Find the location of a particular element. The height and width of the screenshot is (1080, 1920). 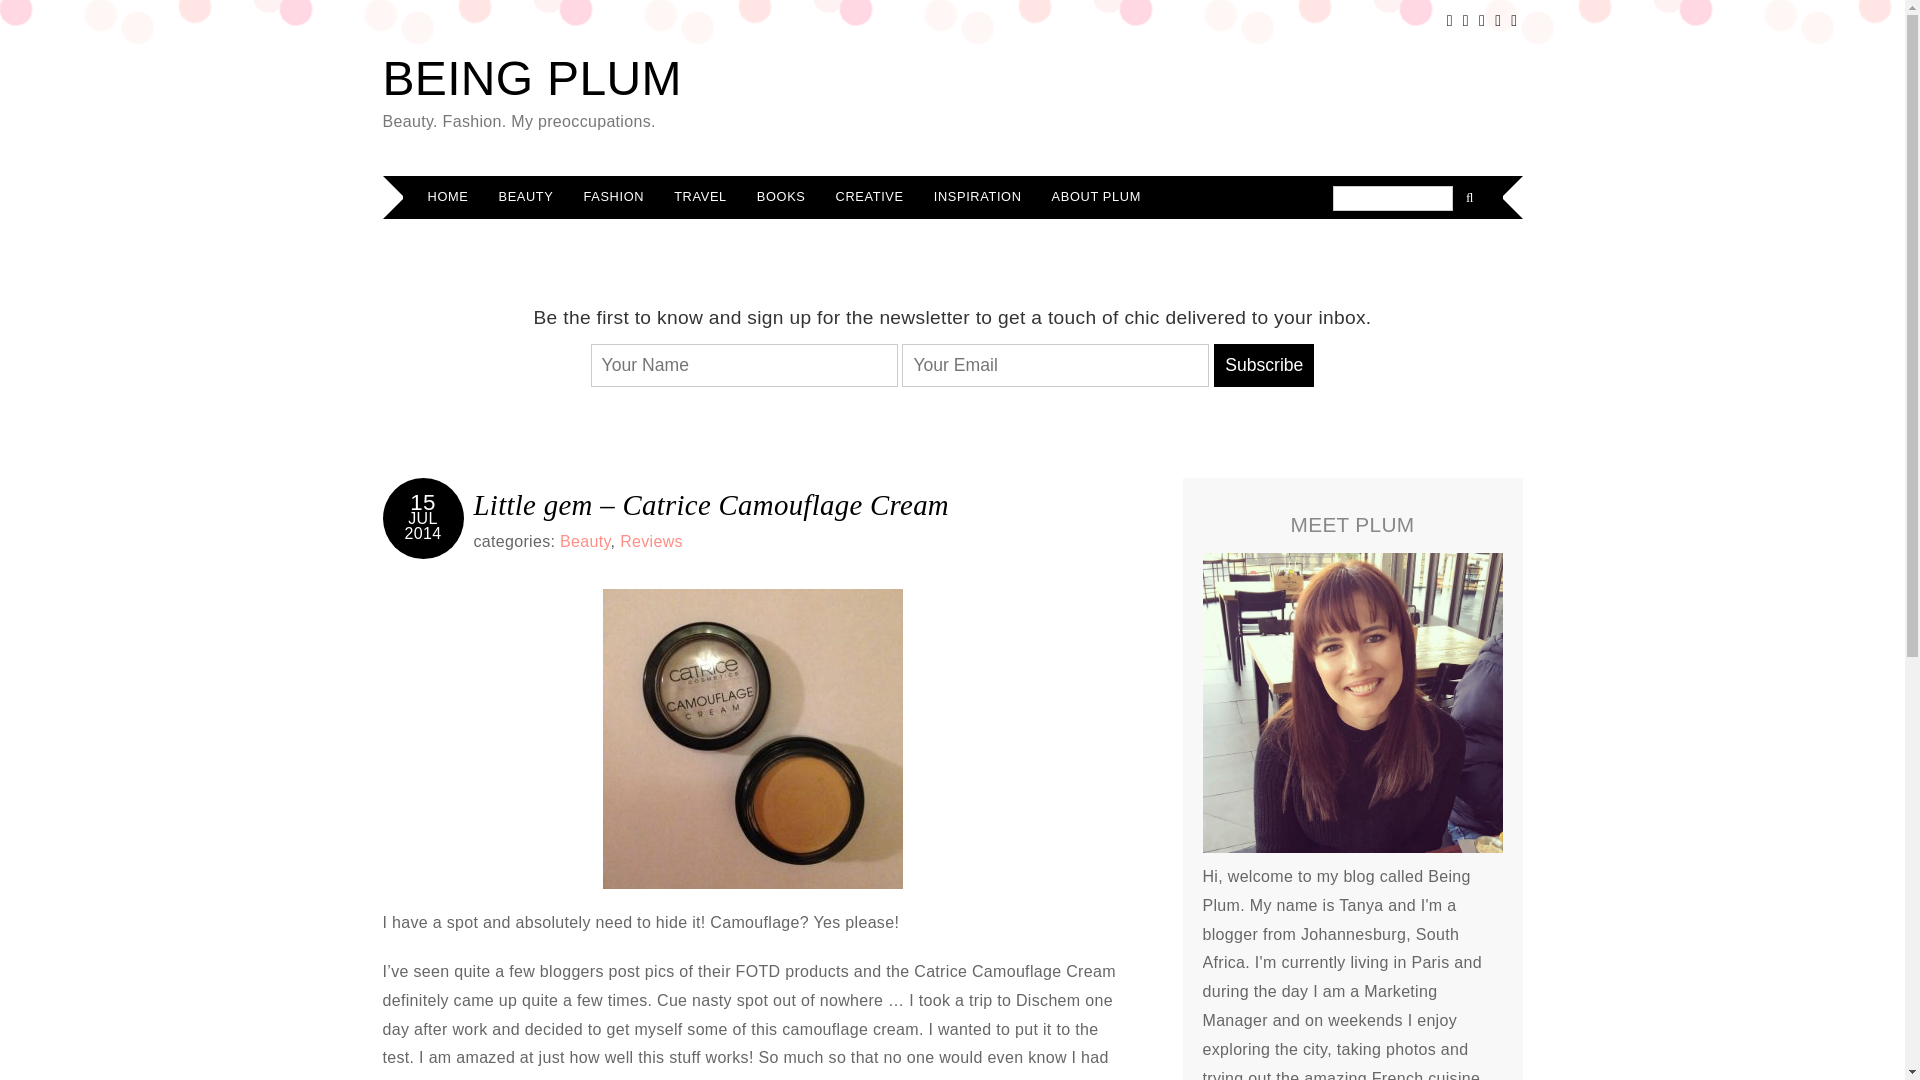

TRAVEL is located at coordinates (700, 198).